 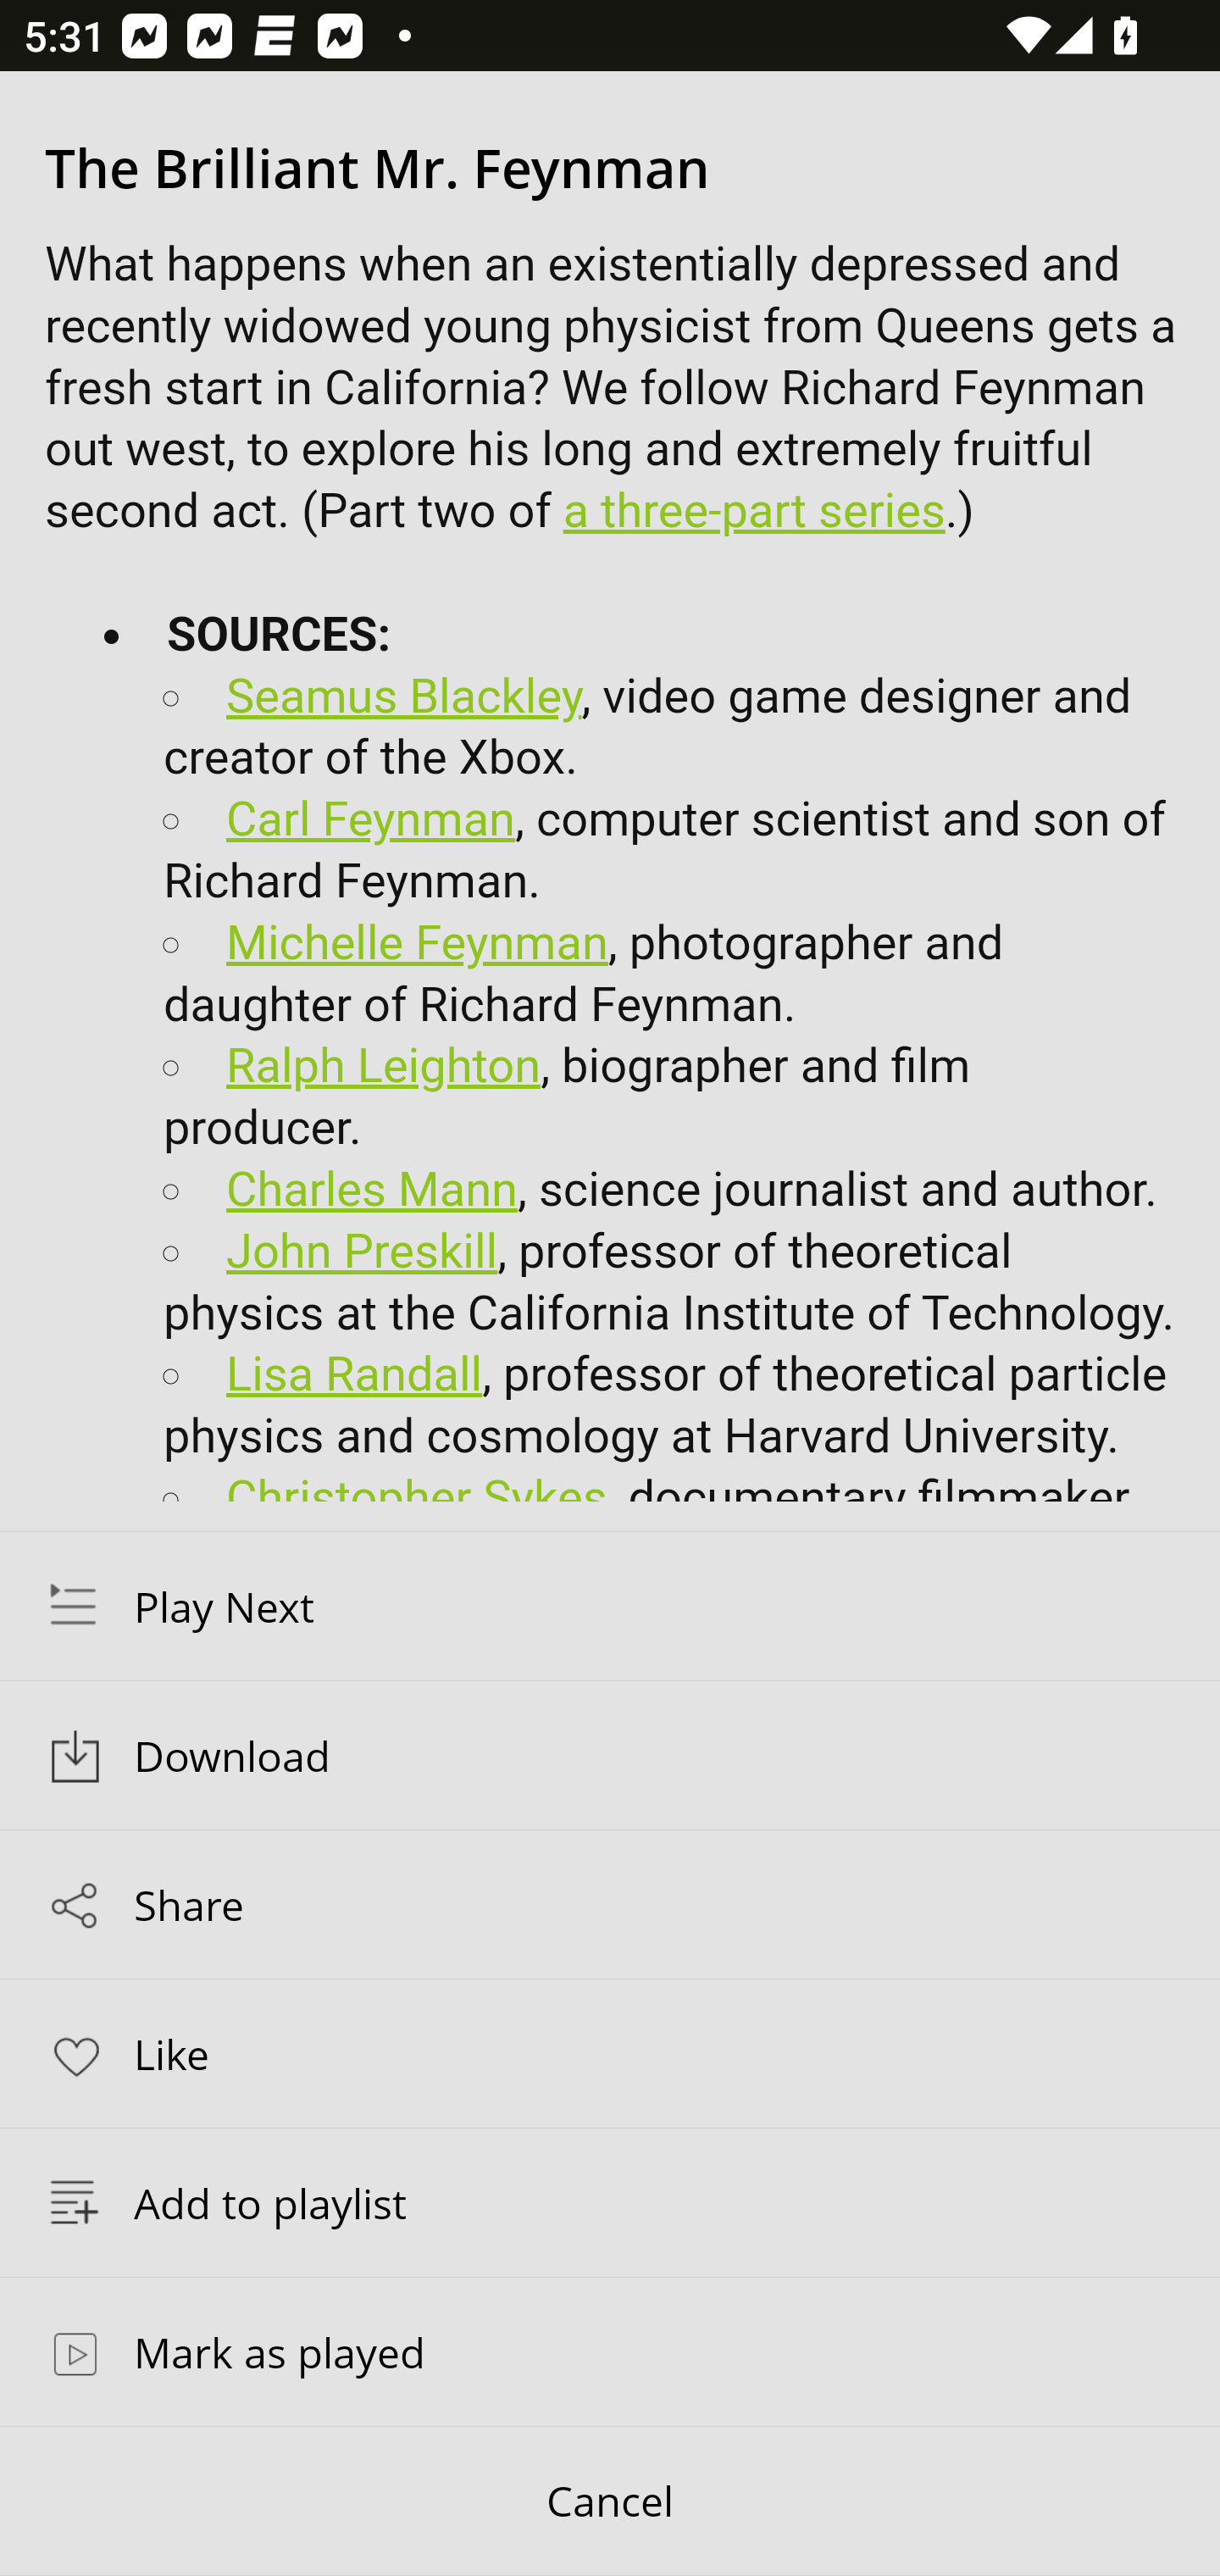 I want to click on Charles Mann, so click(x=373, y=1188).